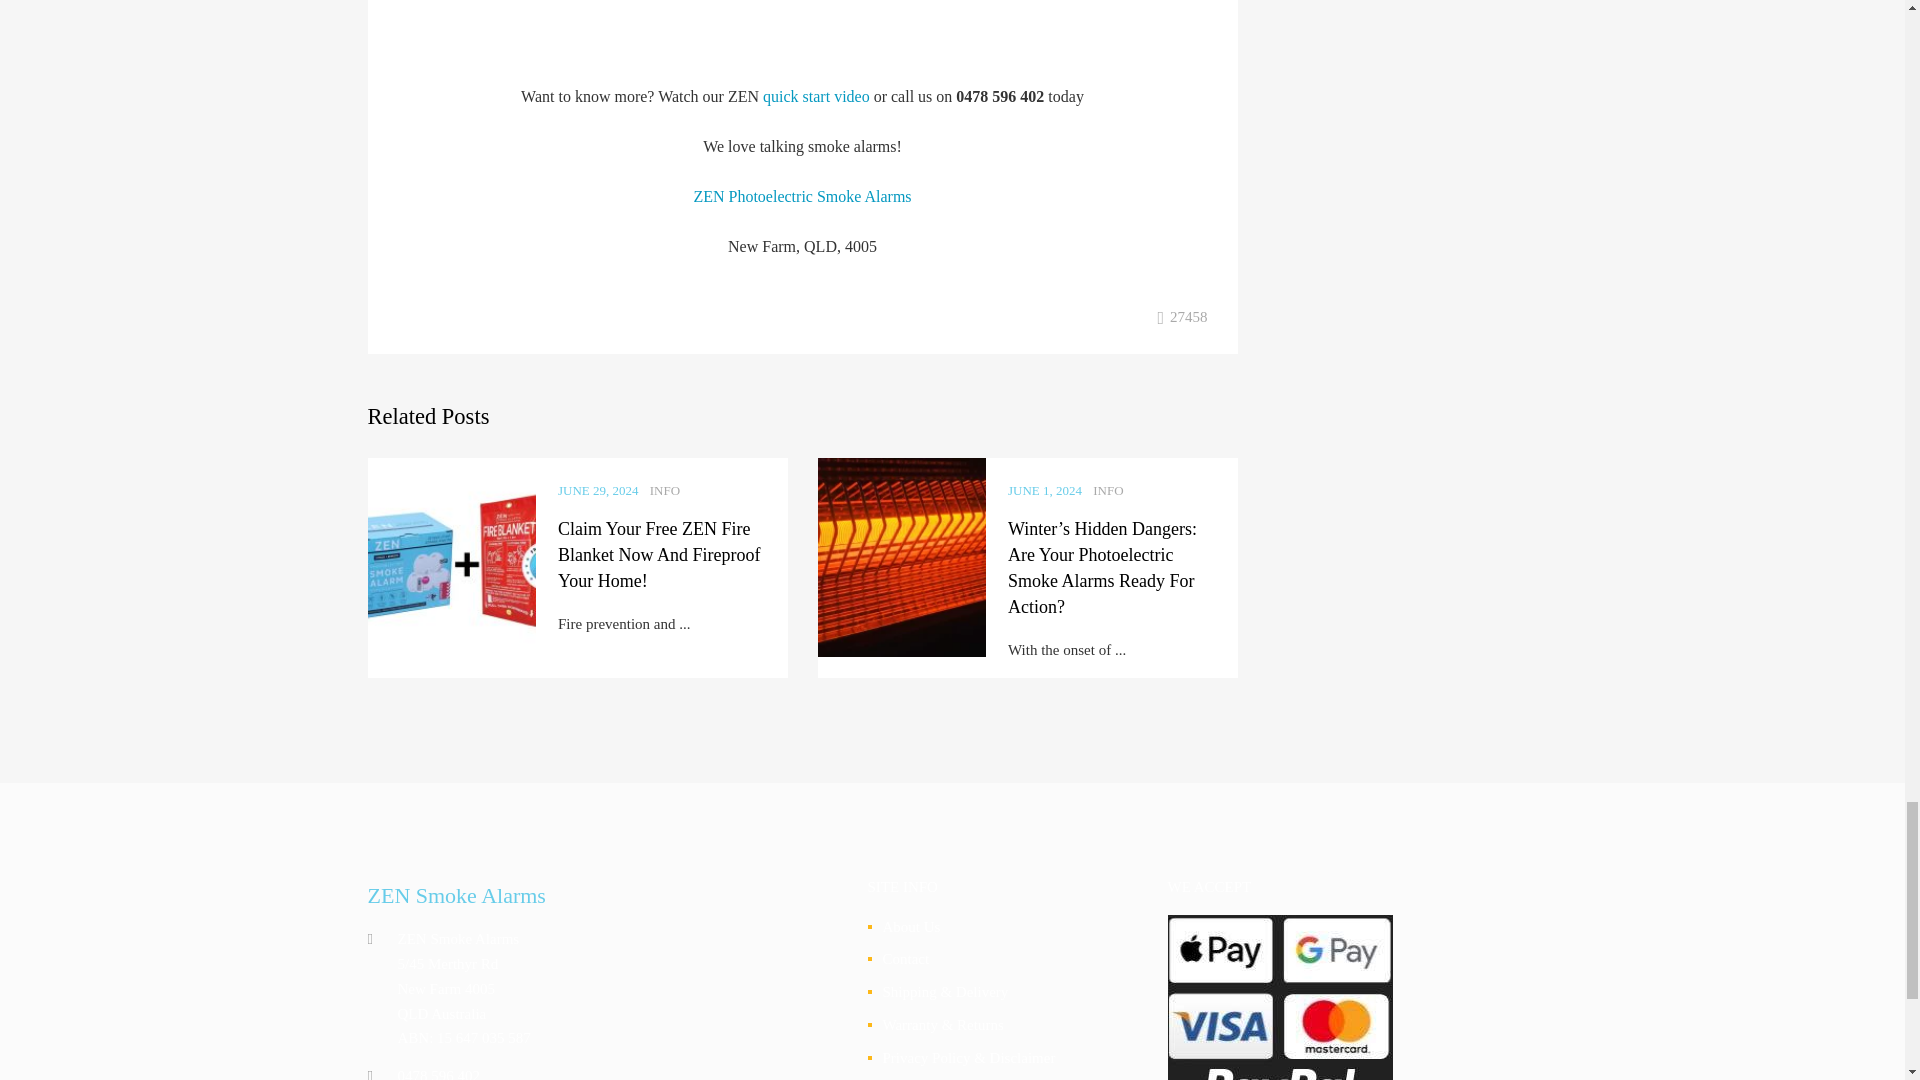  I want to click on INFO, so click(664, 490).